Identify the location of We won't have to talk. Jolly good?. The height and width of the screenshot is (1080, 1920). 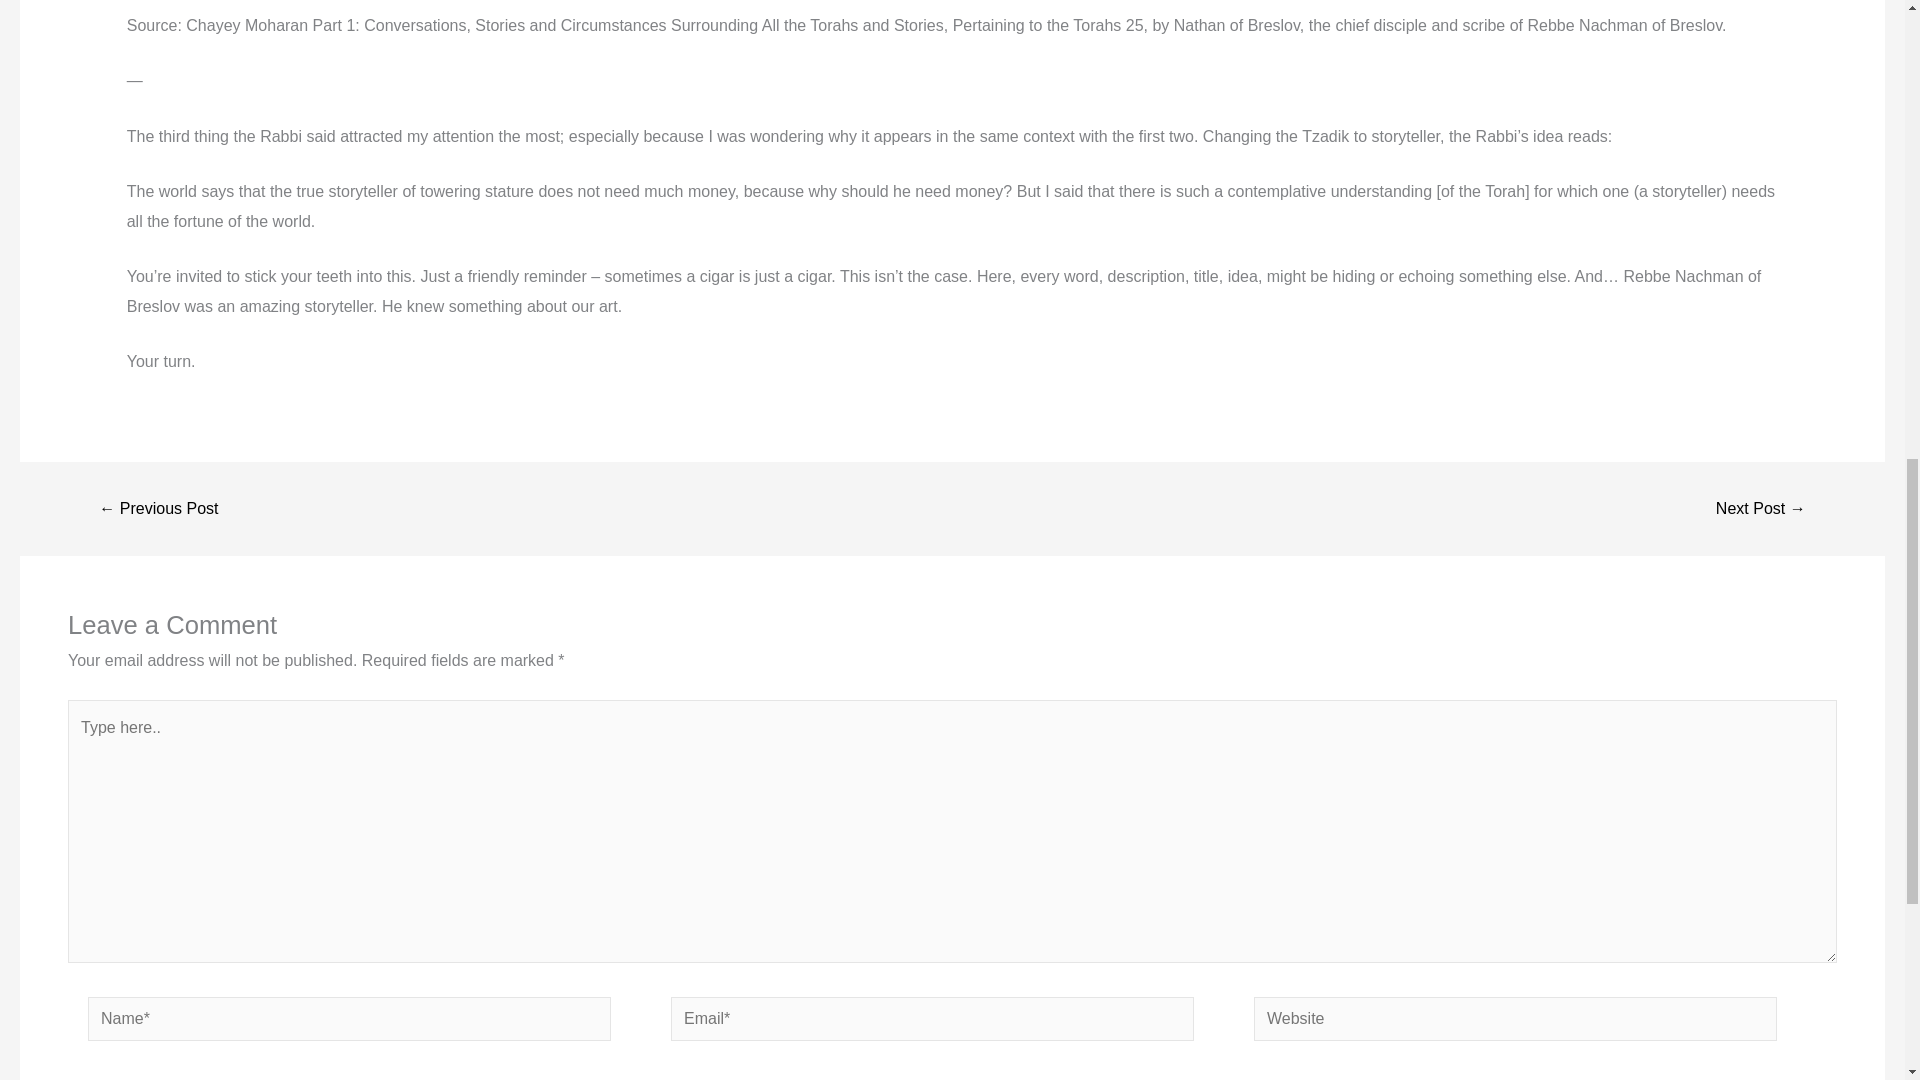
(158, 509).